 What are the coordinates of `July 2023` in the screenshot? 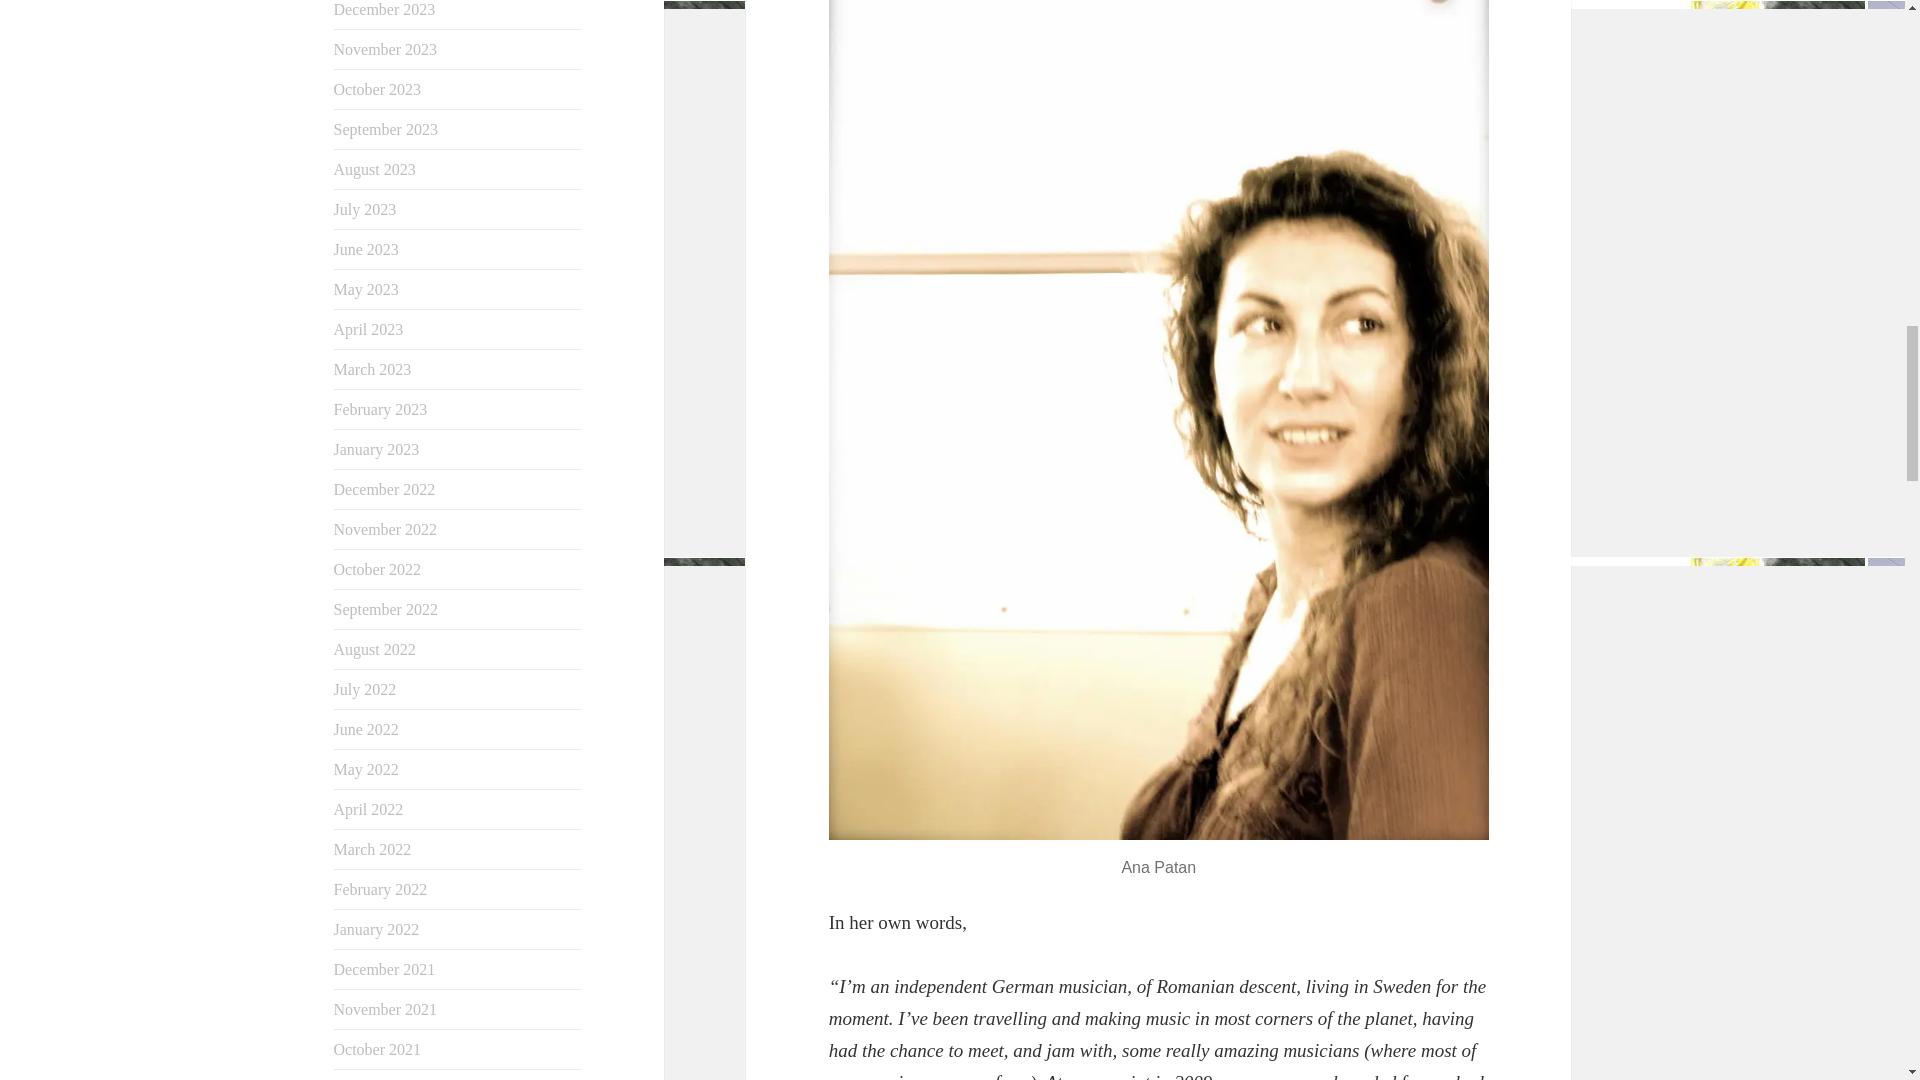 It's located at (366, 209).